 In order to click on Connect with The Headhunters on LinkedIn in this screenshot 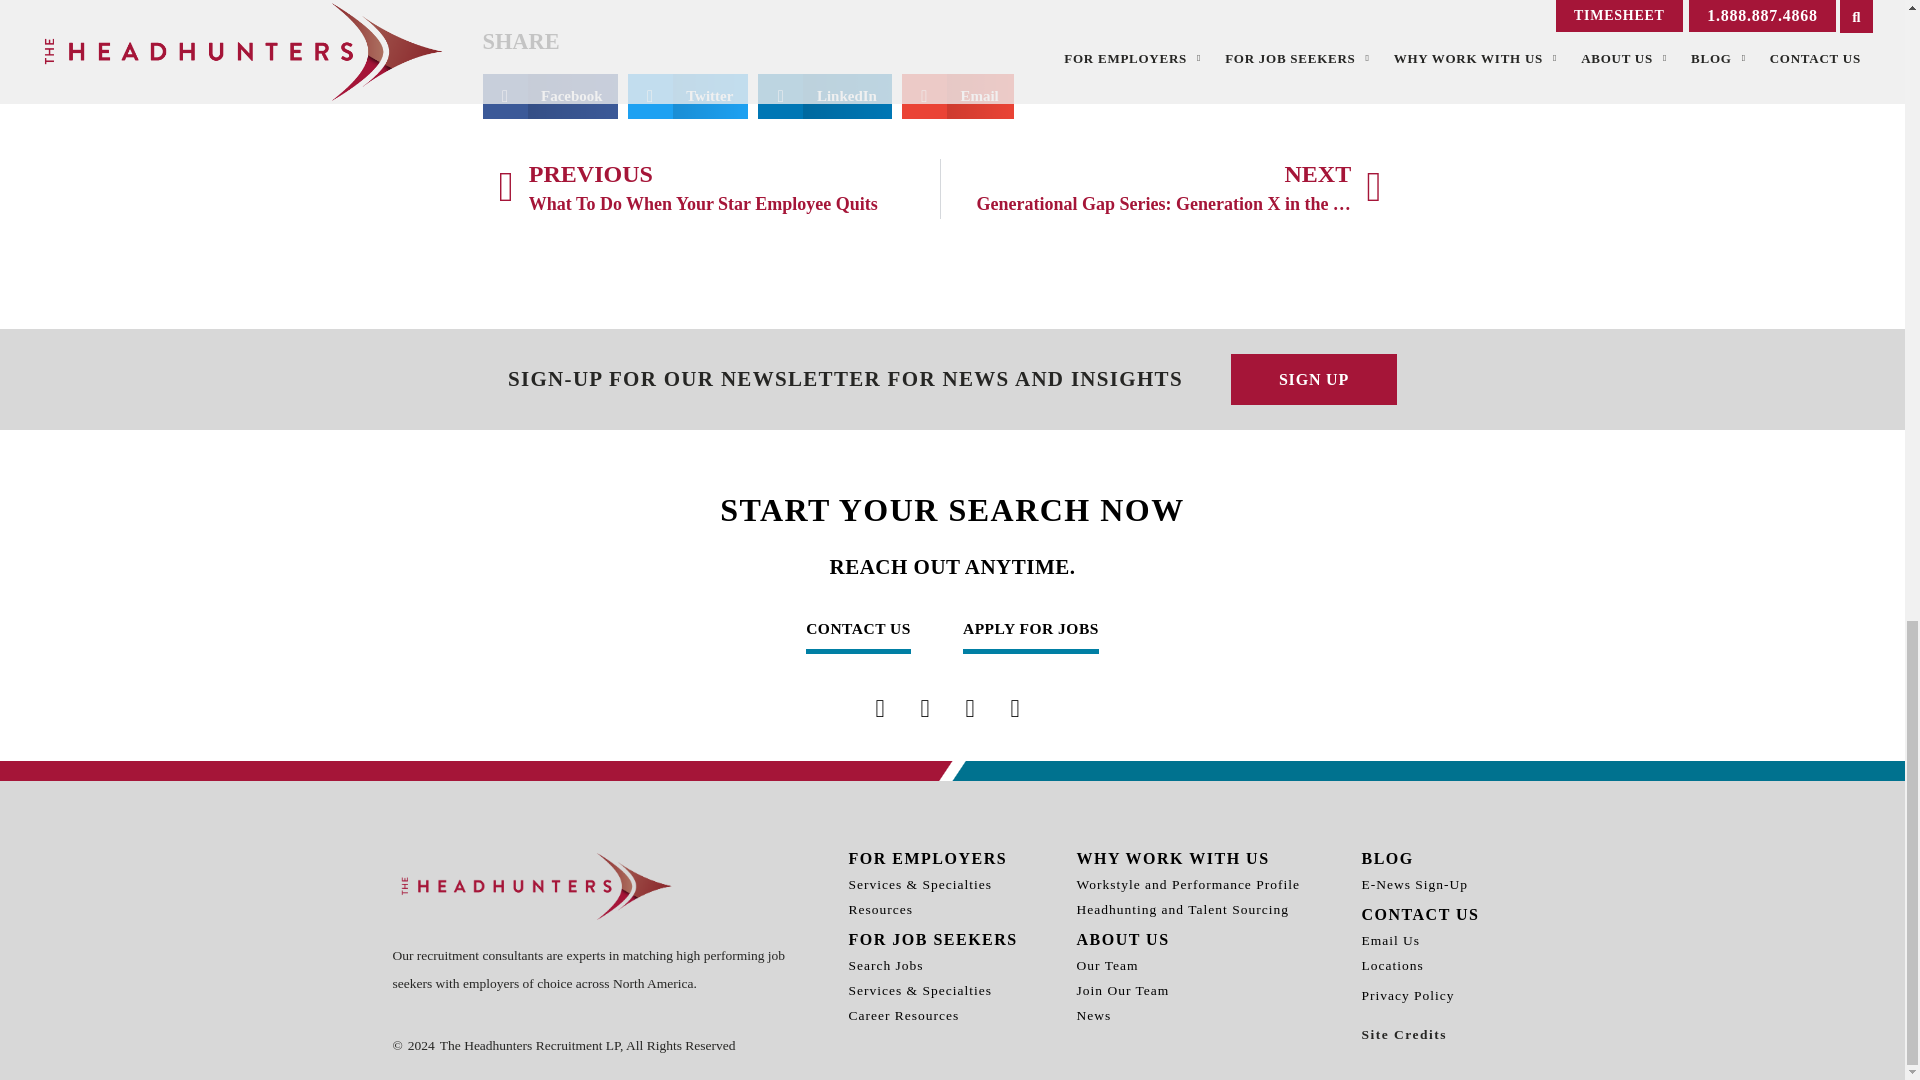, I will do `click(969, 708)`.